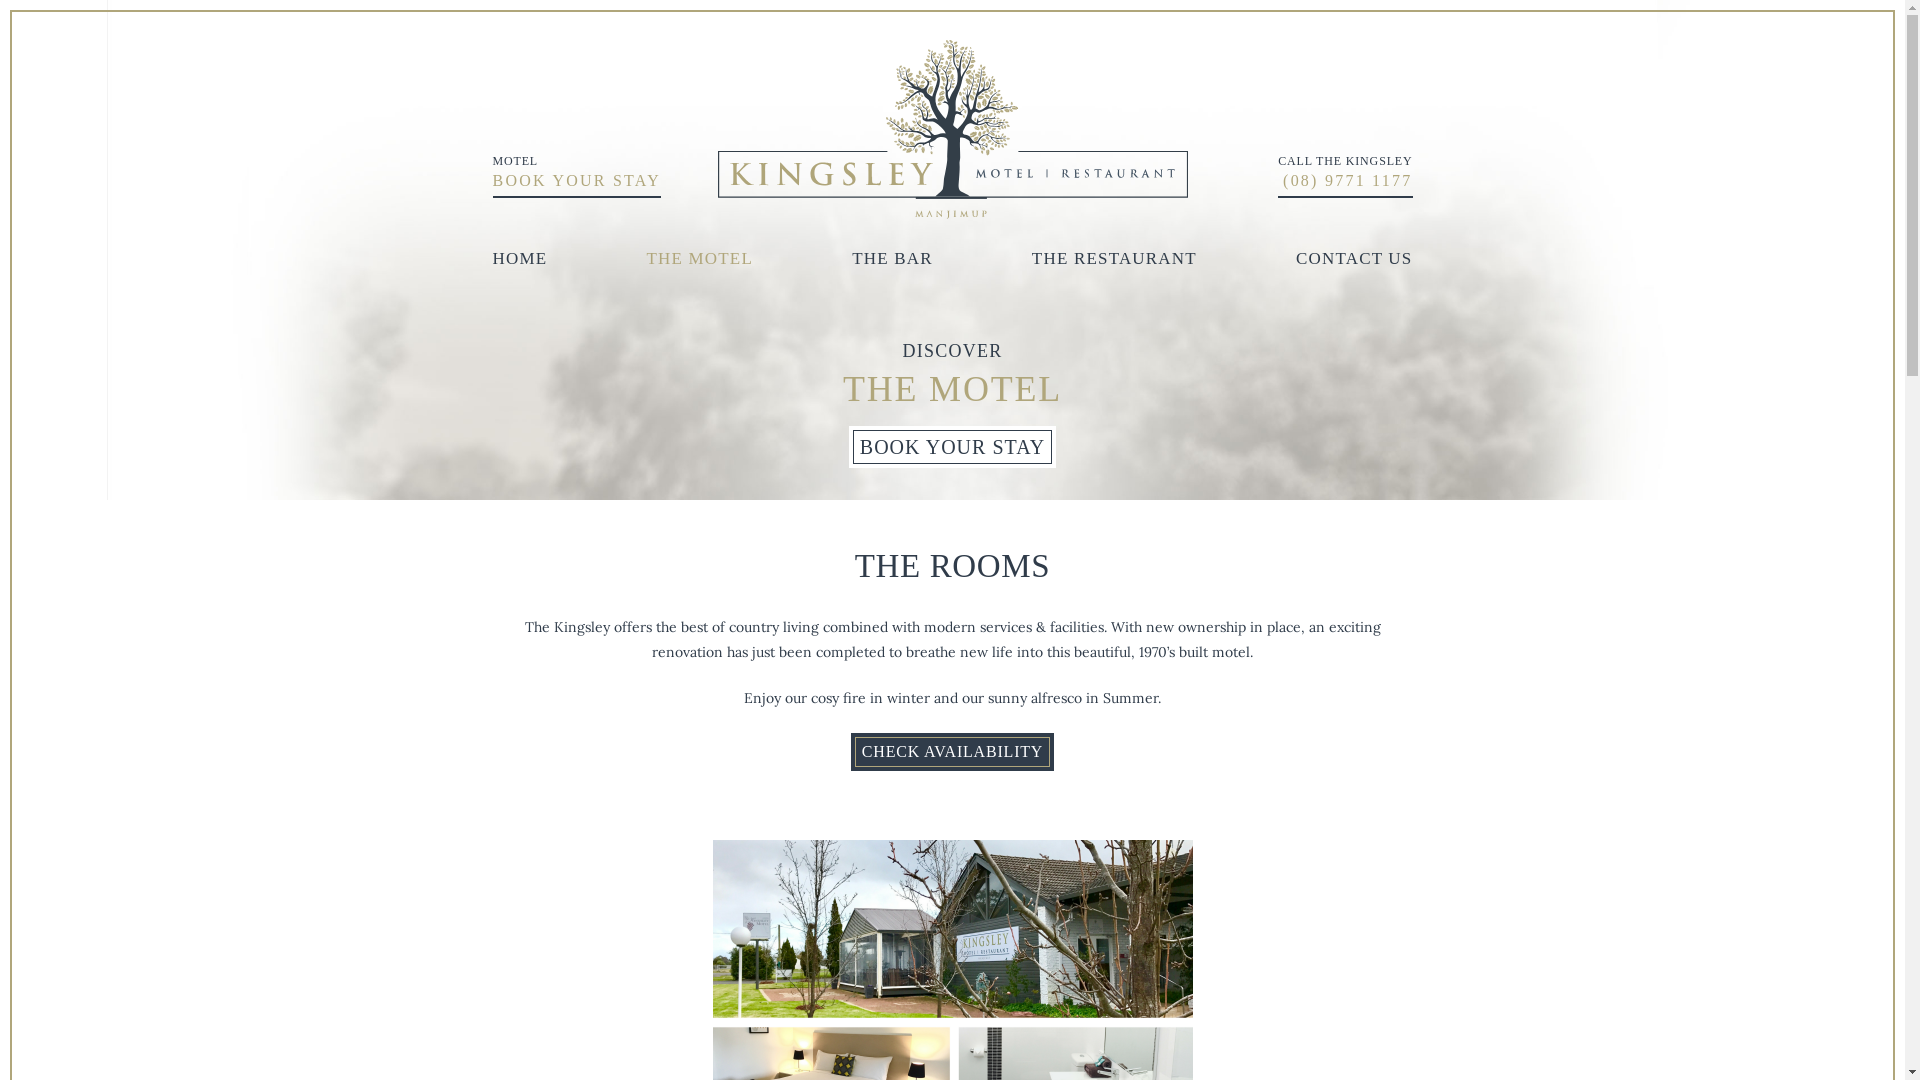  I want to click on THE MOTEL, so click(700, 258).